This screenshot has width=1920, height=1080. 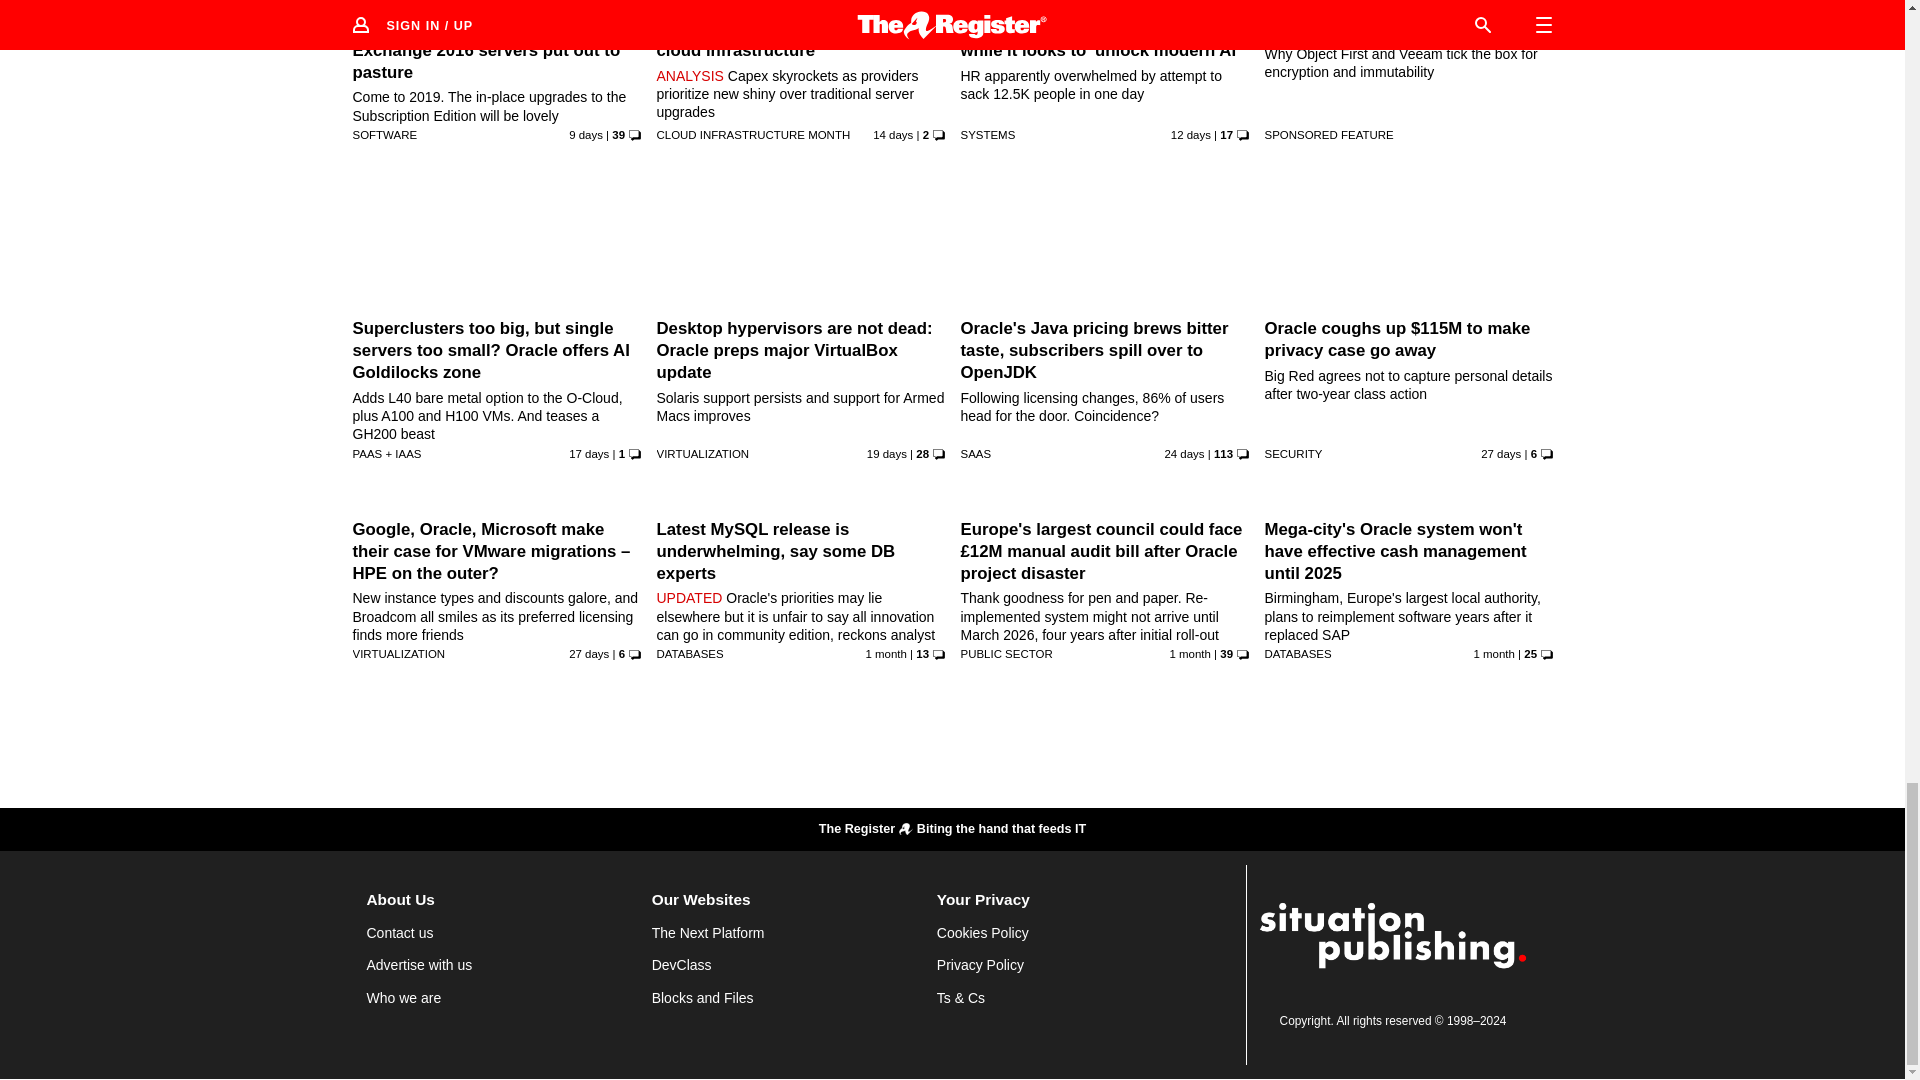 What do you see at coordinates (1183, 454) in the screenshot?
I see `25 Jul 2024 18:4` at bounding box center [1183, 454].